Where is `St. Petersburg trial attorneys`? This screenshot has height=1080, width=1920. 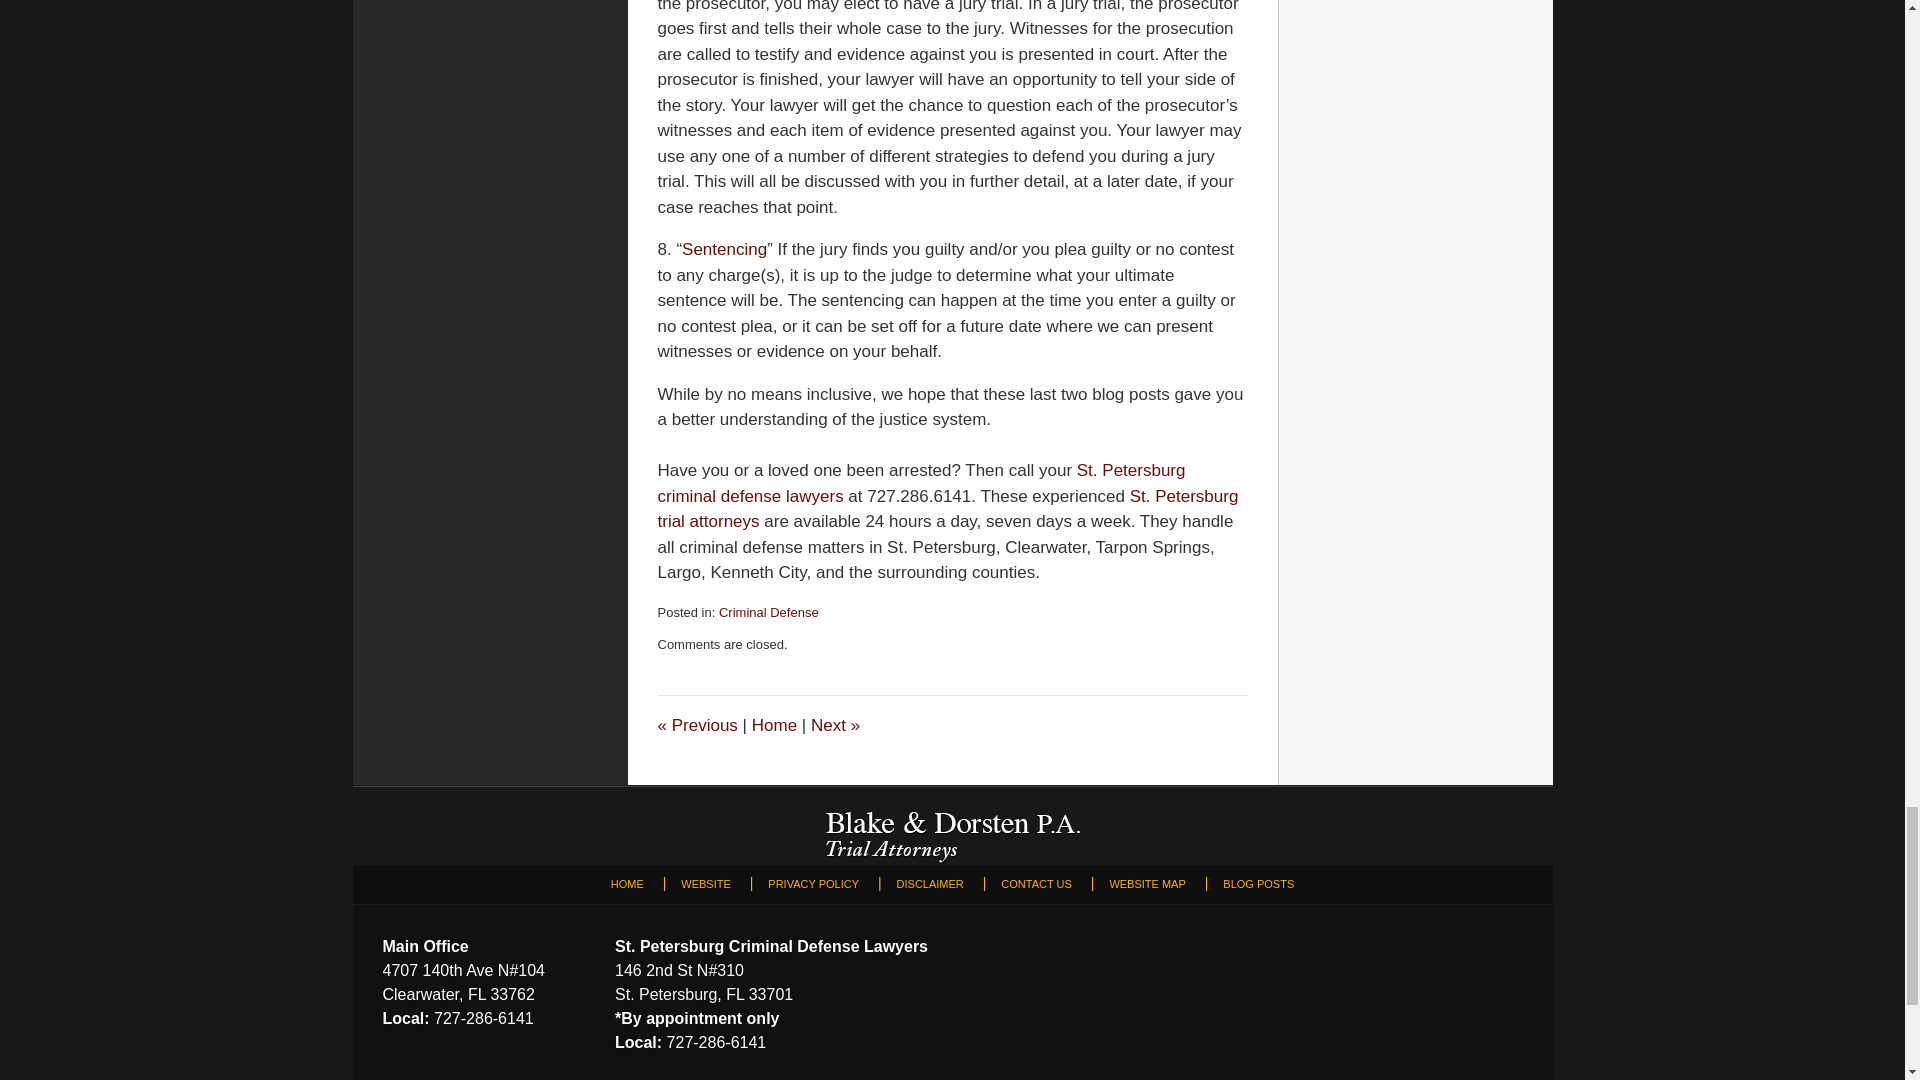 St. Petersburg trial attorneys is located at coordinates (948, 510).